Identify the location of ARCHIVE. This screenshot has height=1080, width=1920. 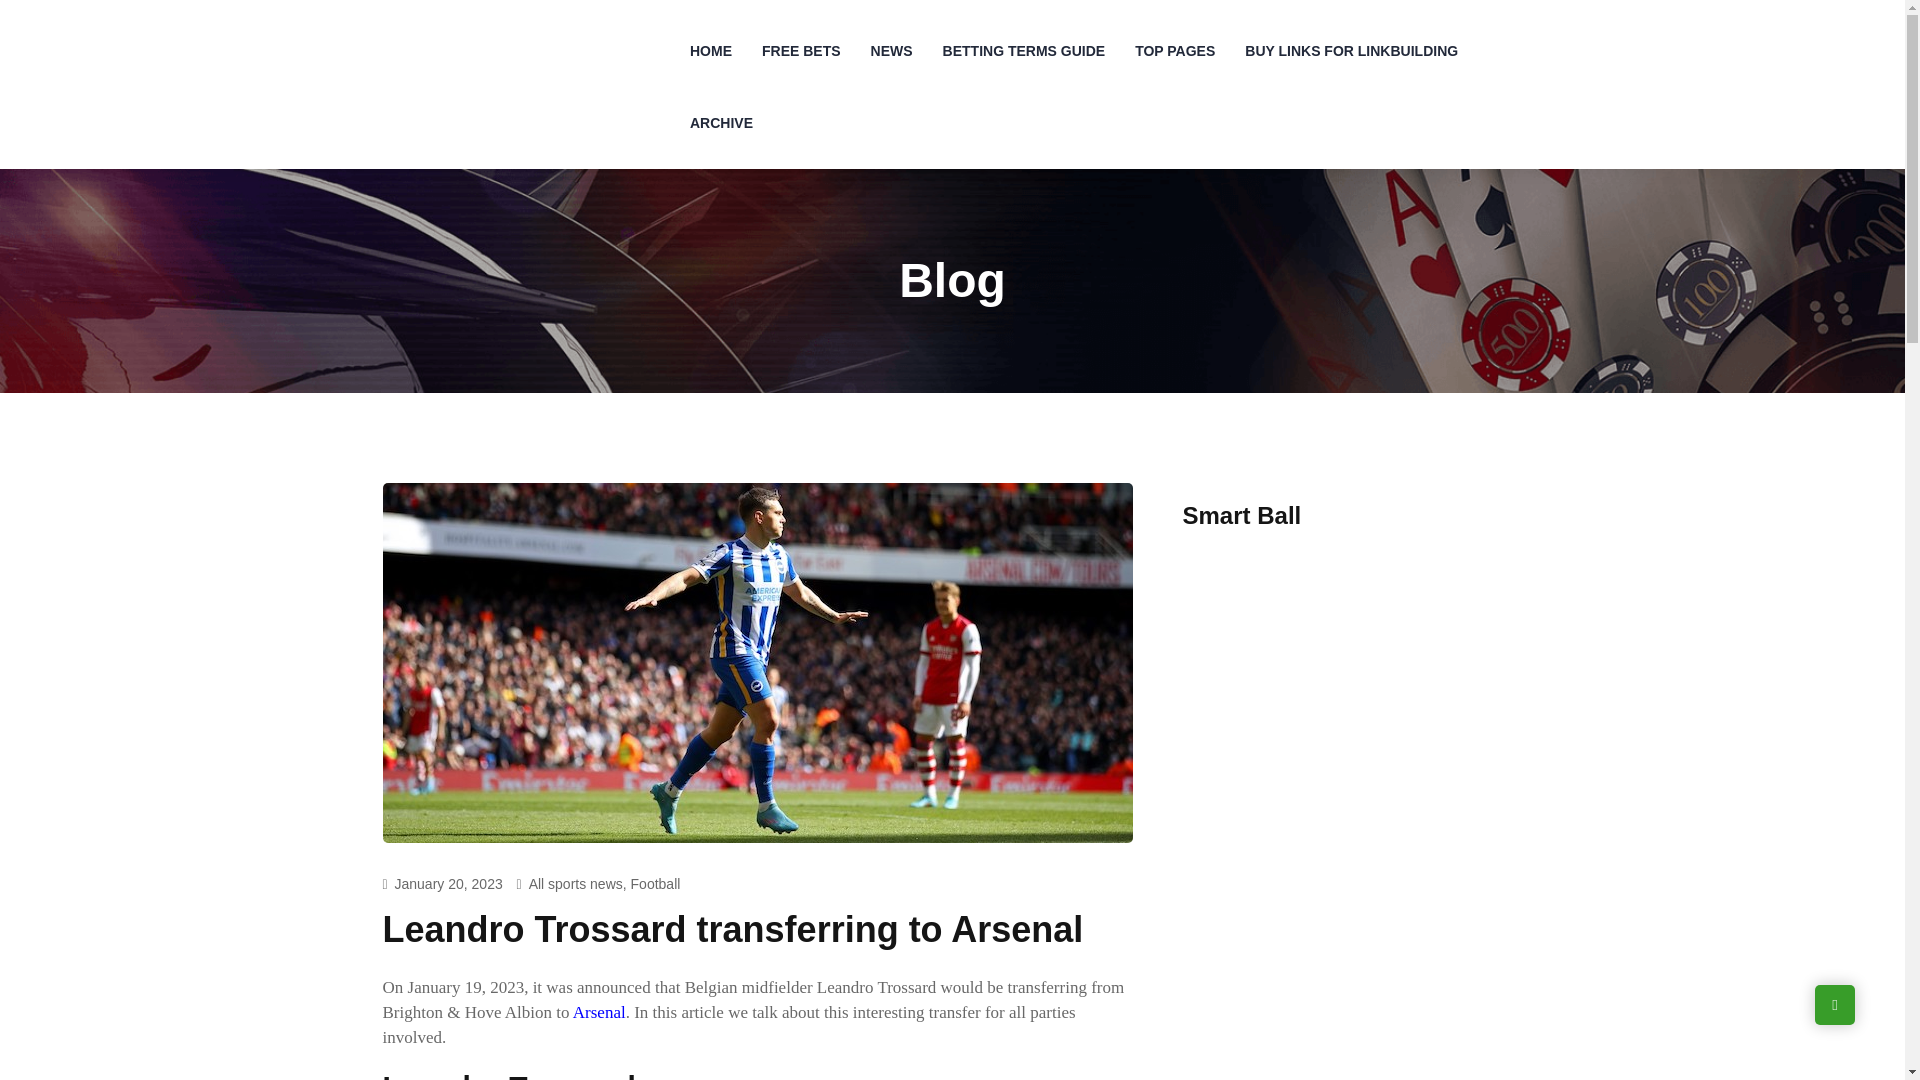
(722, 122).